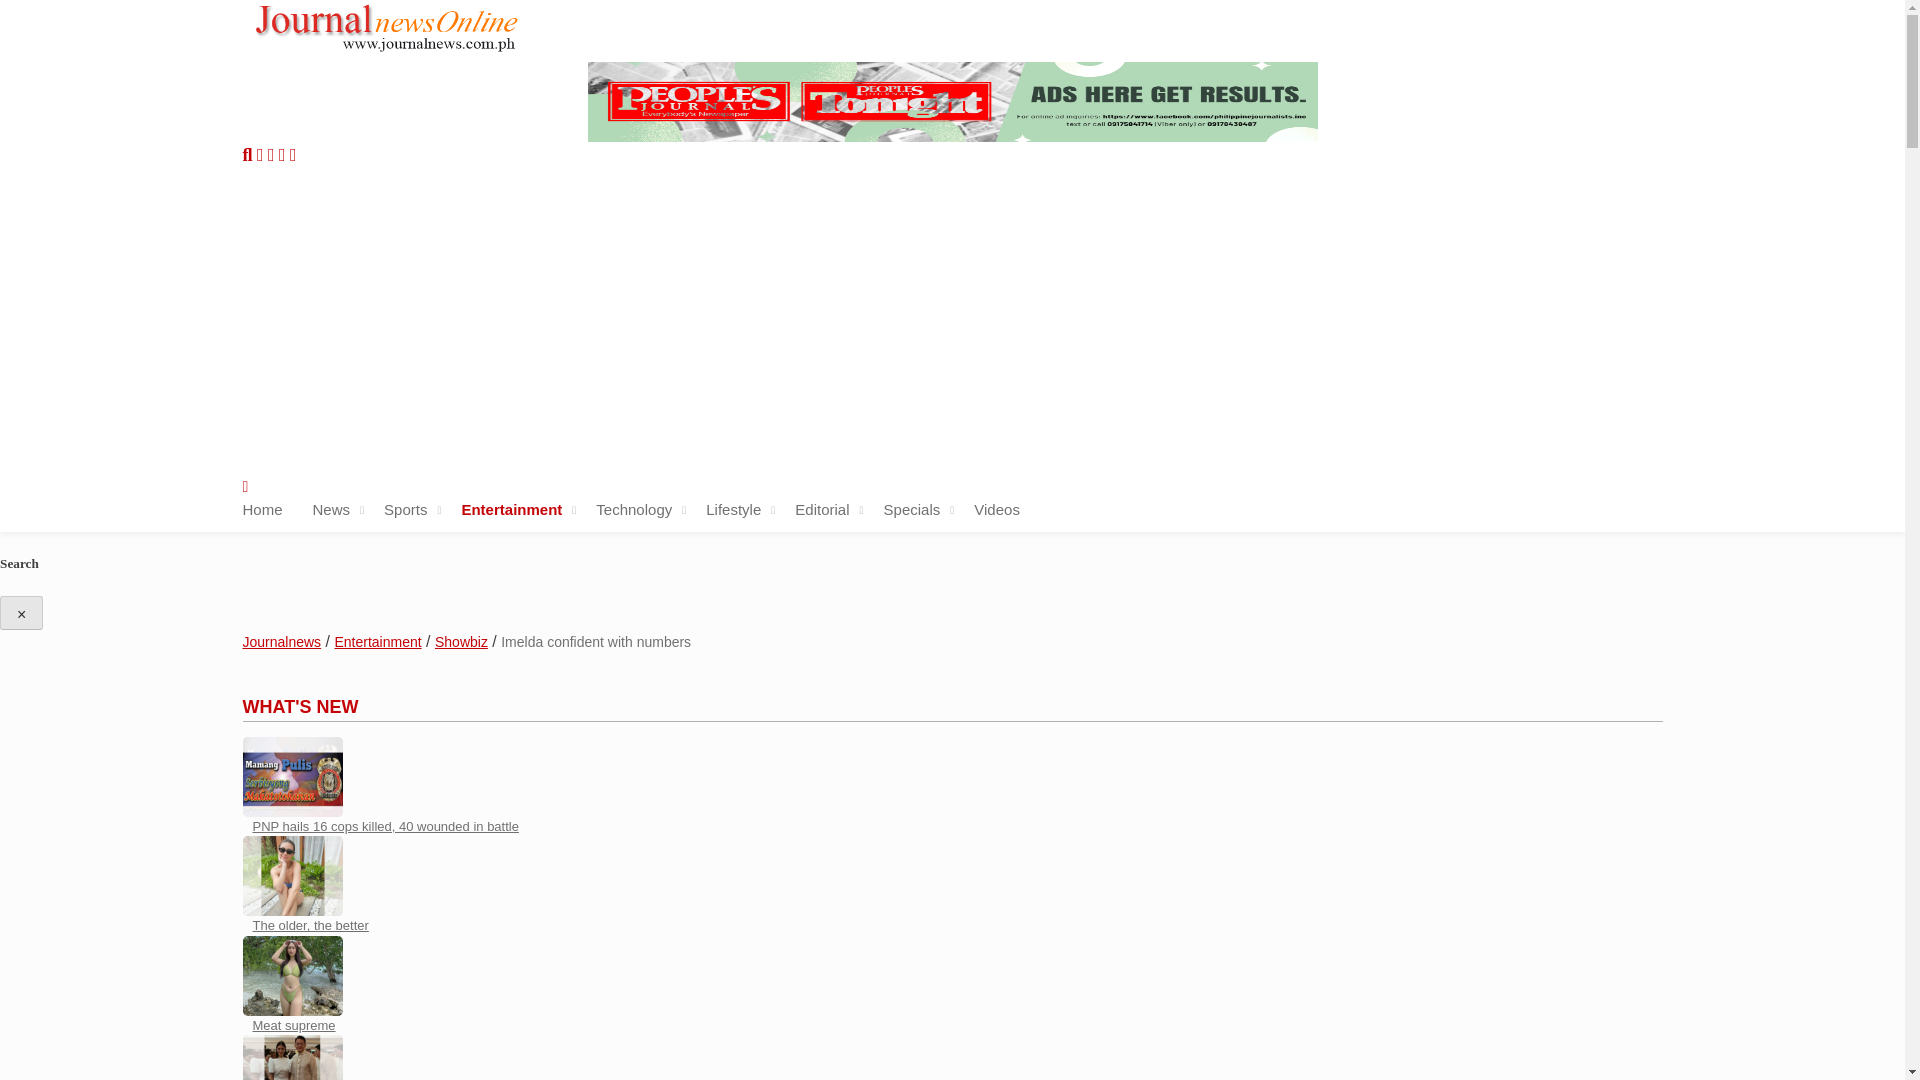  What do you see at coordinates (461, 642) in the screenshot?
I see `Go to the Showbiz category archives.` at bounding box center [461, 642].